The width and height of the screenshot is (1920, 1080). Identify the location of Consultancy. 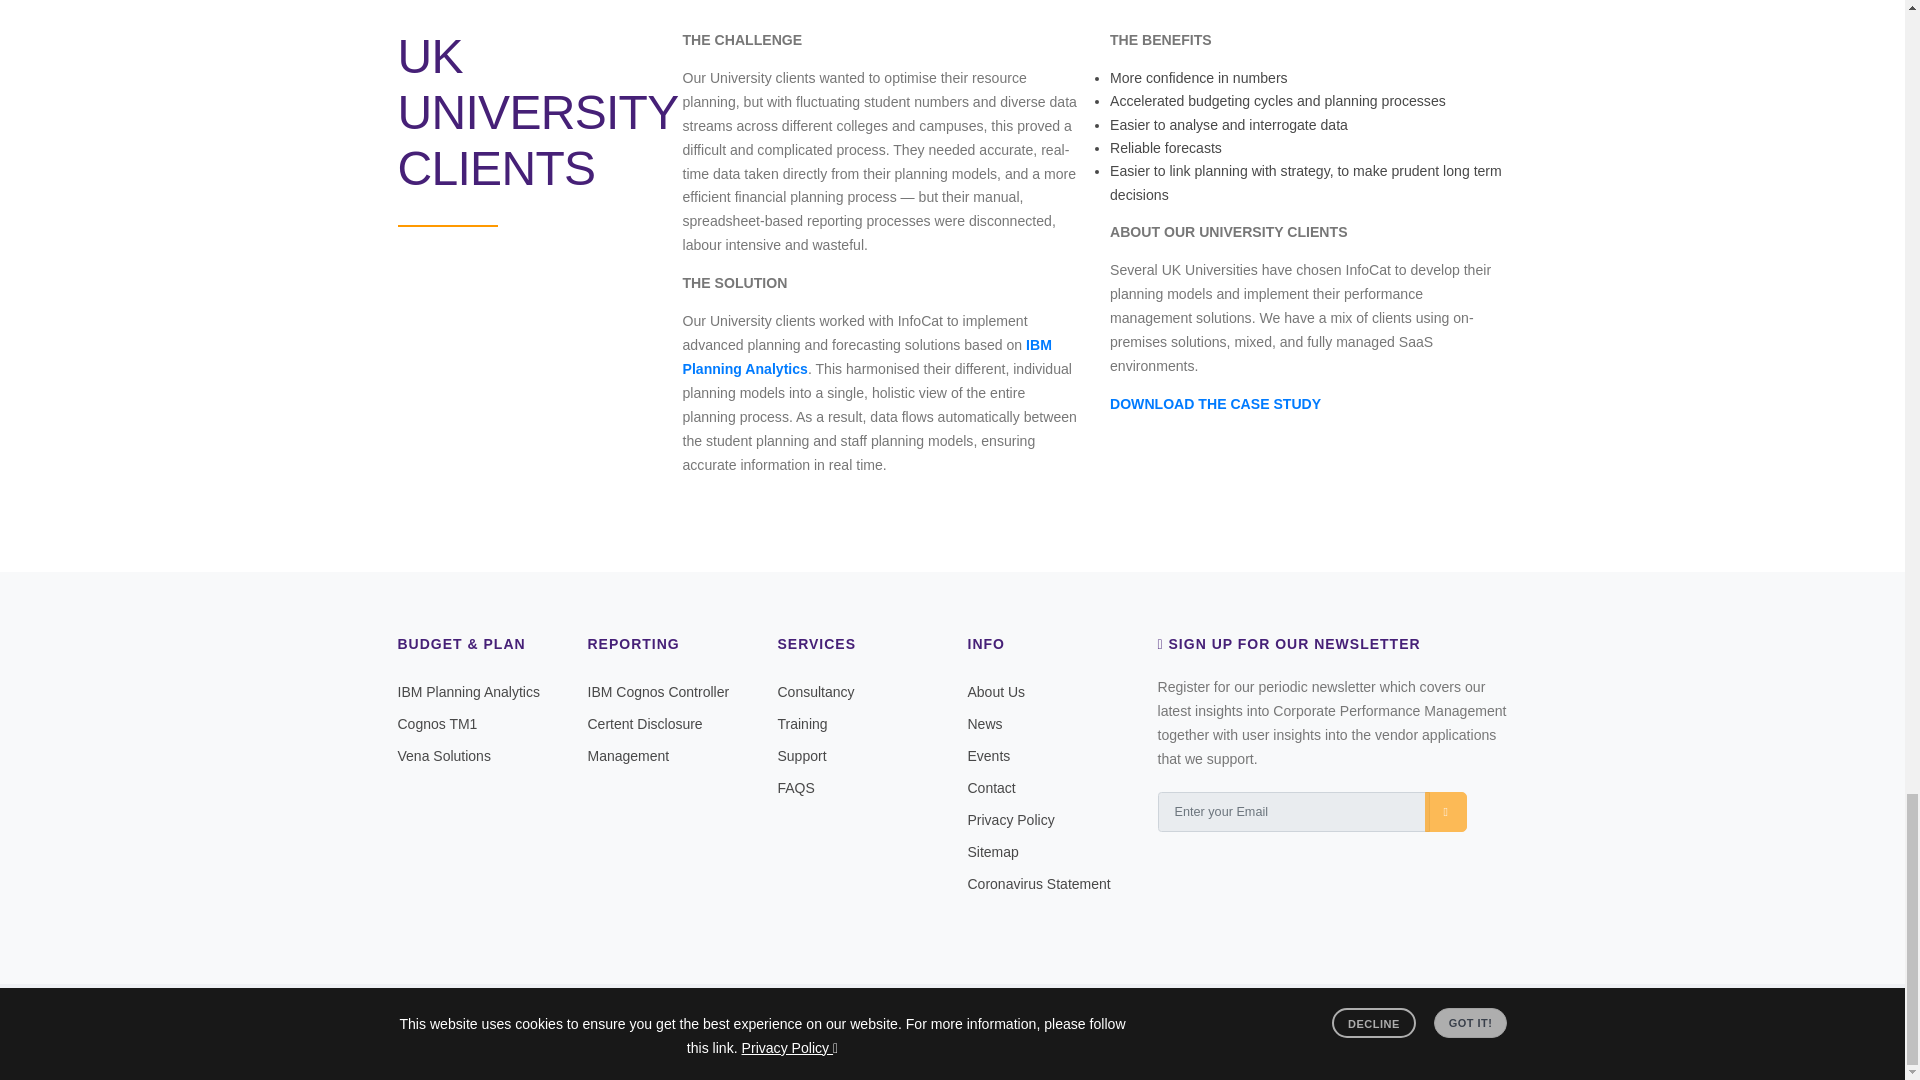
(816, 691).